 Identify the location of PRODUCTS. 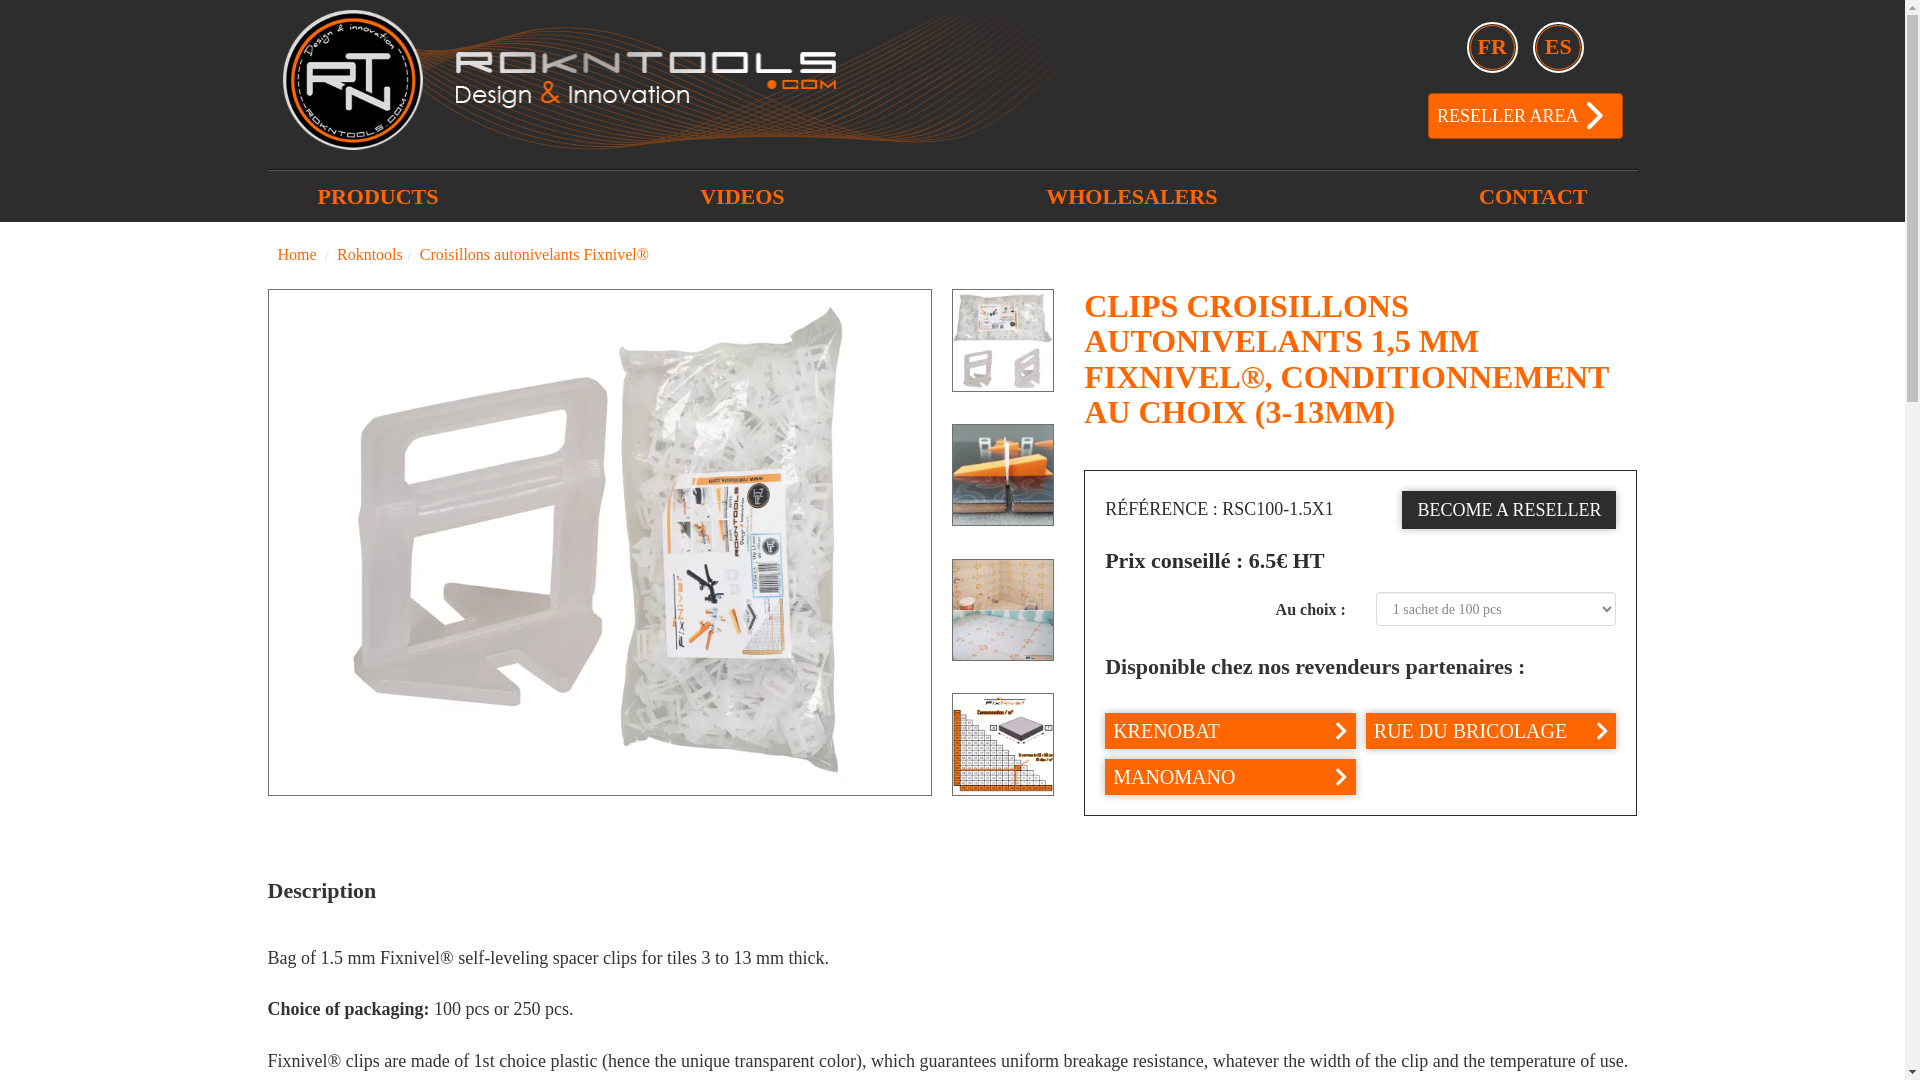
(378, 196).